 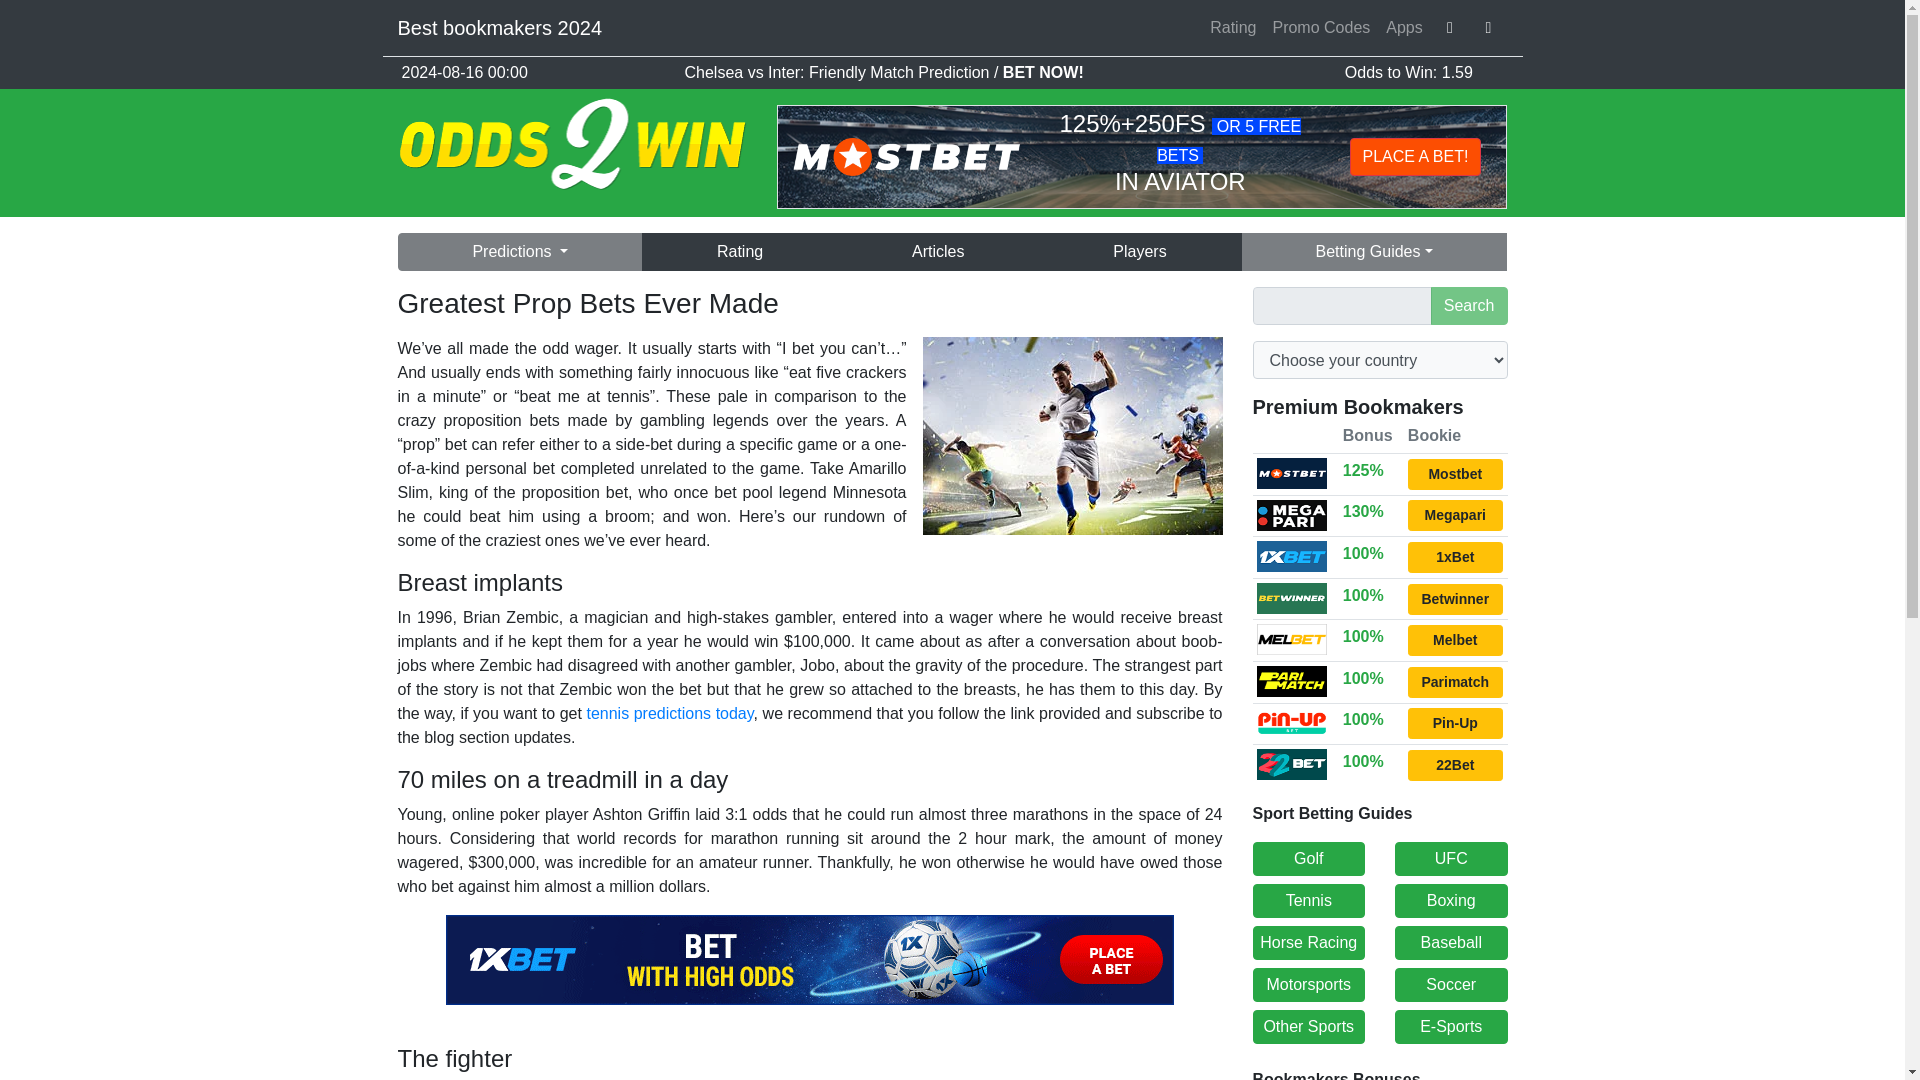 What do you see at coordinates (1455, 516) in the screenshot?
I see `Promo code: ODDS2WIN` at bounding box center [1455, 516].